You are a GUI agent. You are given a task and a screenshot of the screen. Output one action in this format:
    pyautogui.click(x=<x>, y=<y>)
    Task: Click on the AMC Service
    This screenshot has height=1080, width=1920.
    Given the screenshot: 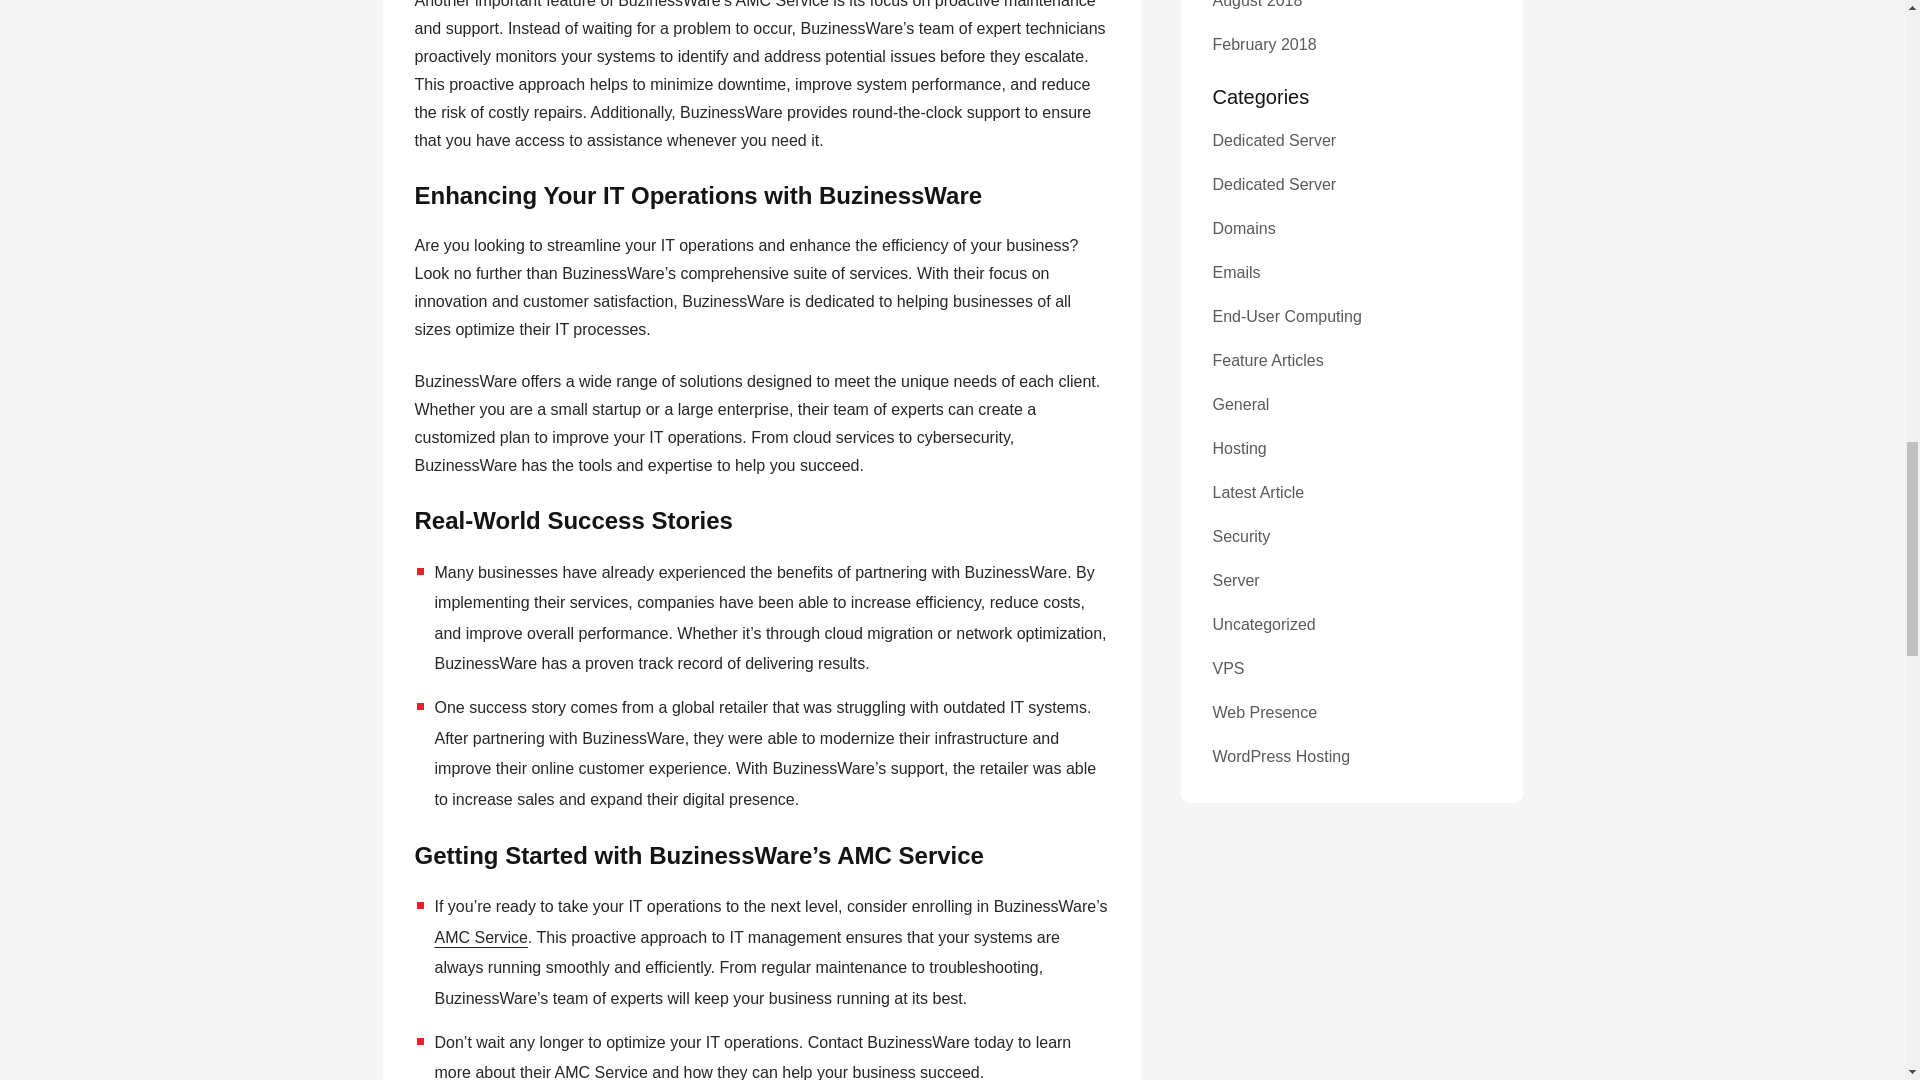 What is the action you would take?
    pyautogui.click(x=480, y=937)
    